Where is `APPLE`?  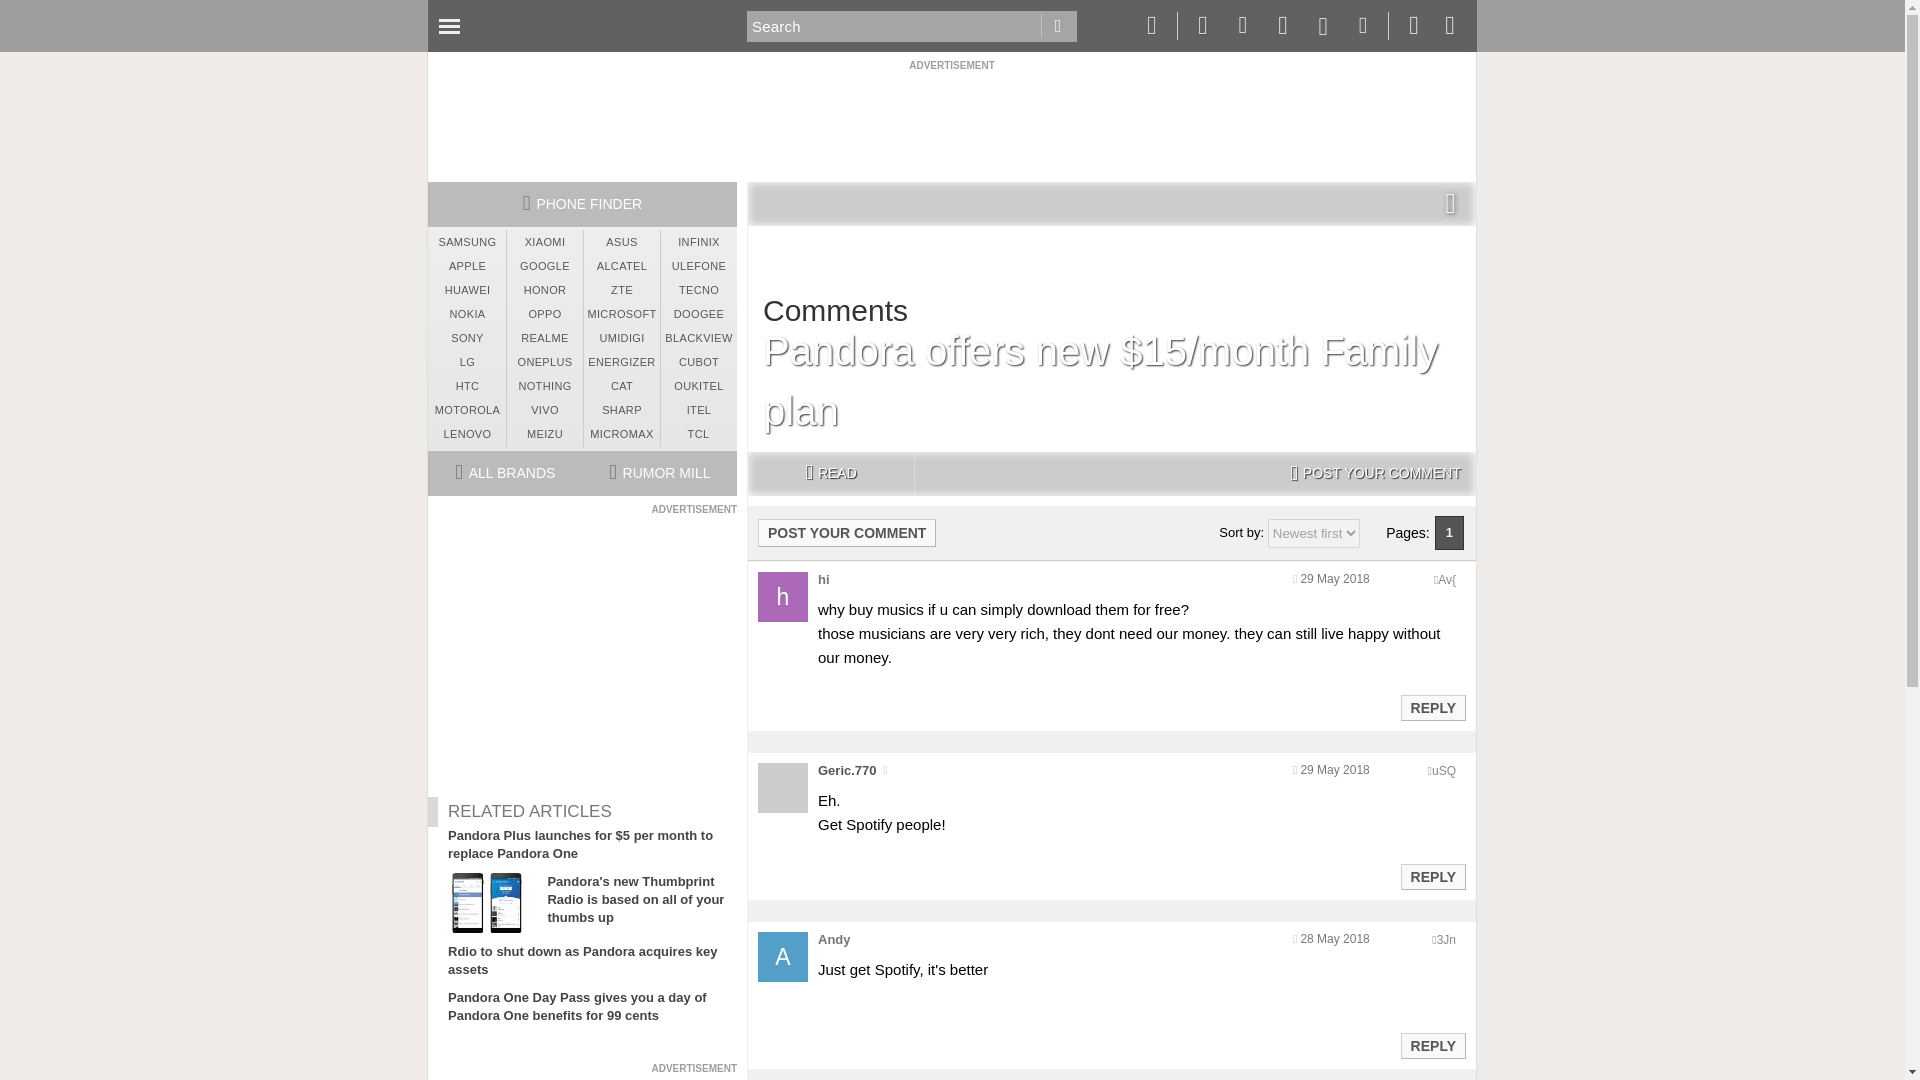 APPLE is located at coordinates (467, 266).